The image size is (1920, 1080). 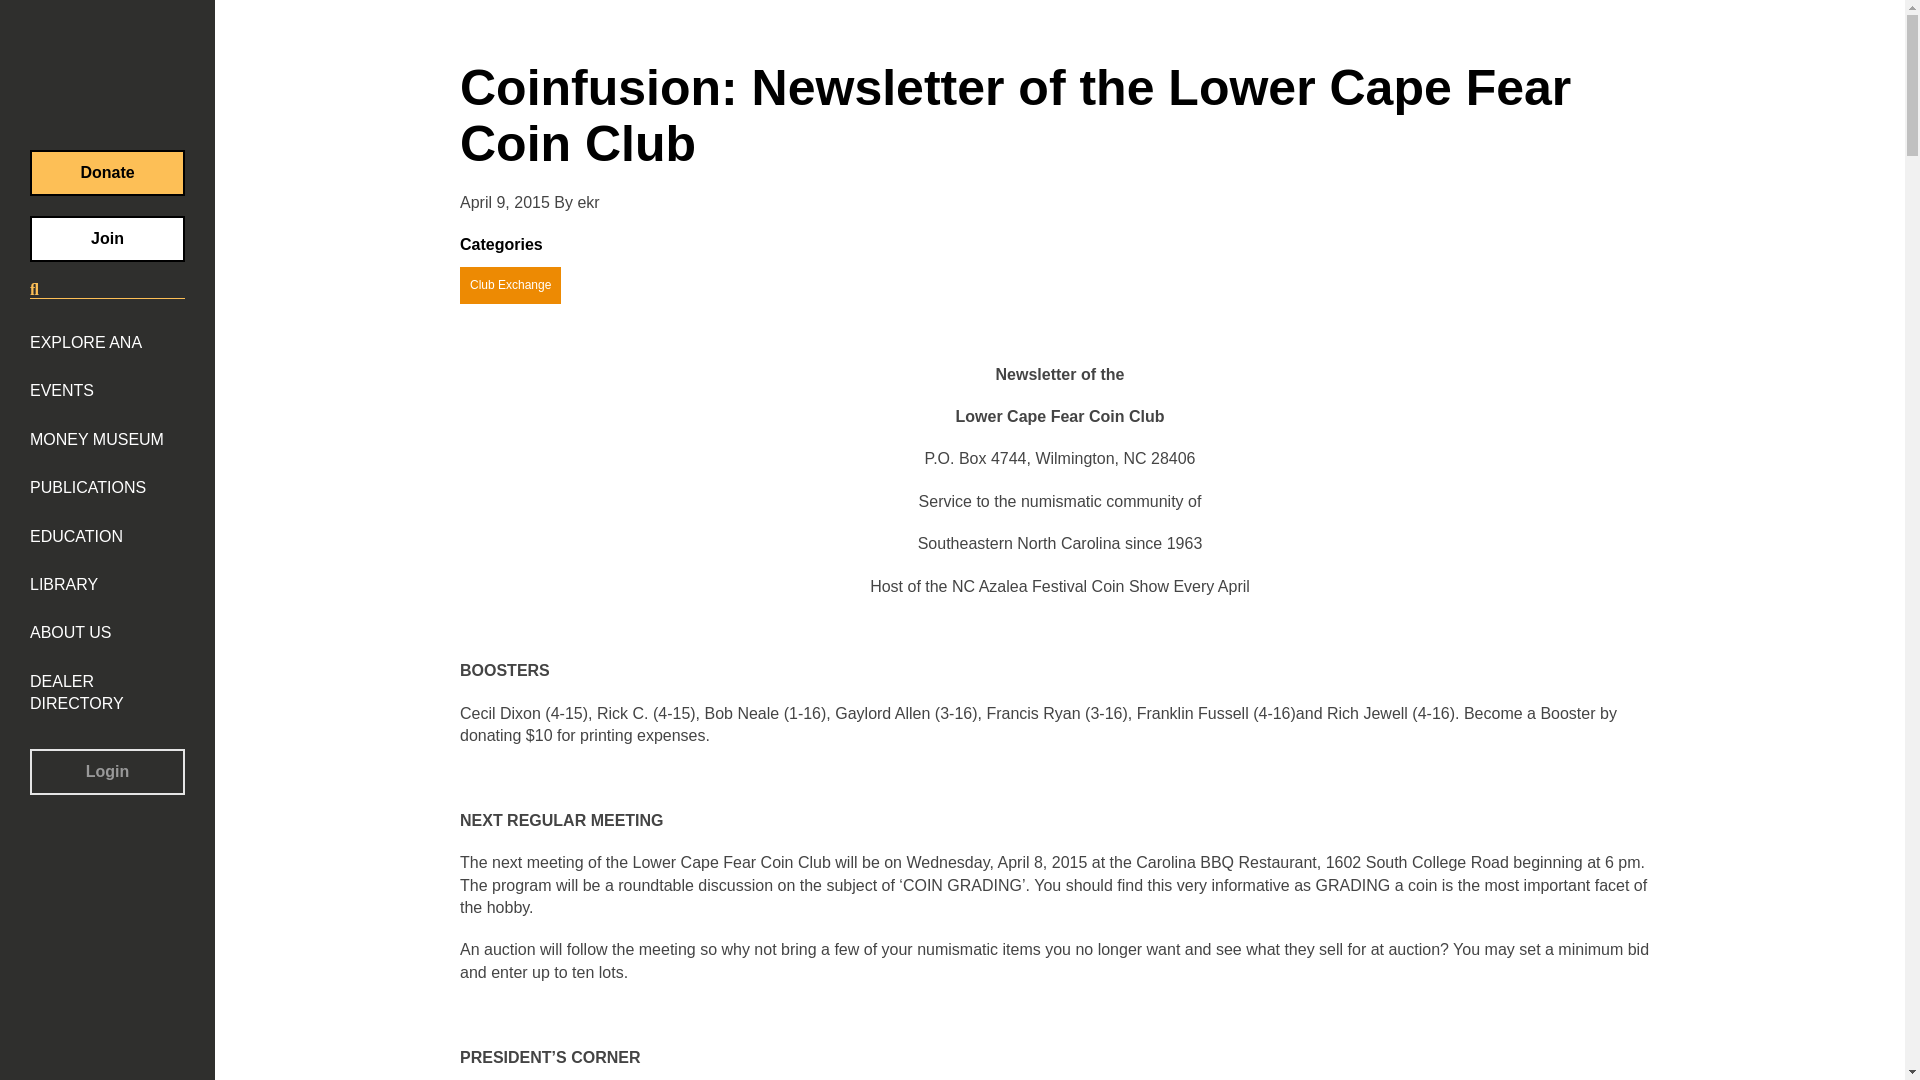 What do you see at coordinates (96, 440) in the screenshot?
I see `MONEY MUSEUM` at bounding box center [96, 440].